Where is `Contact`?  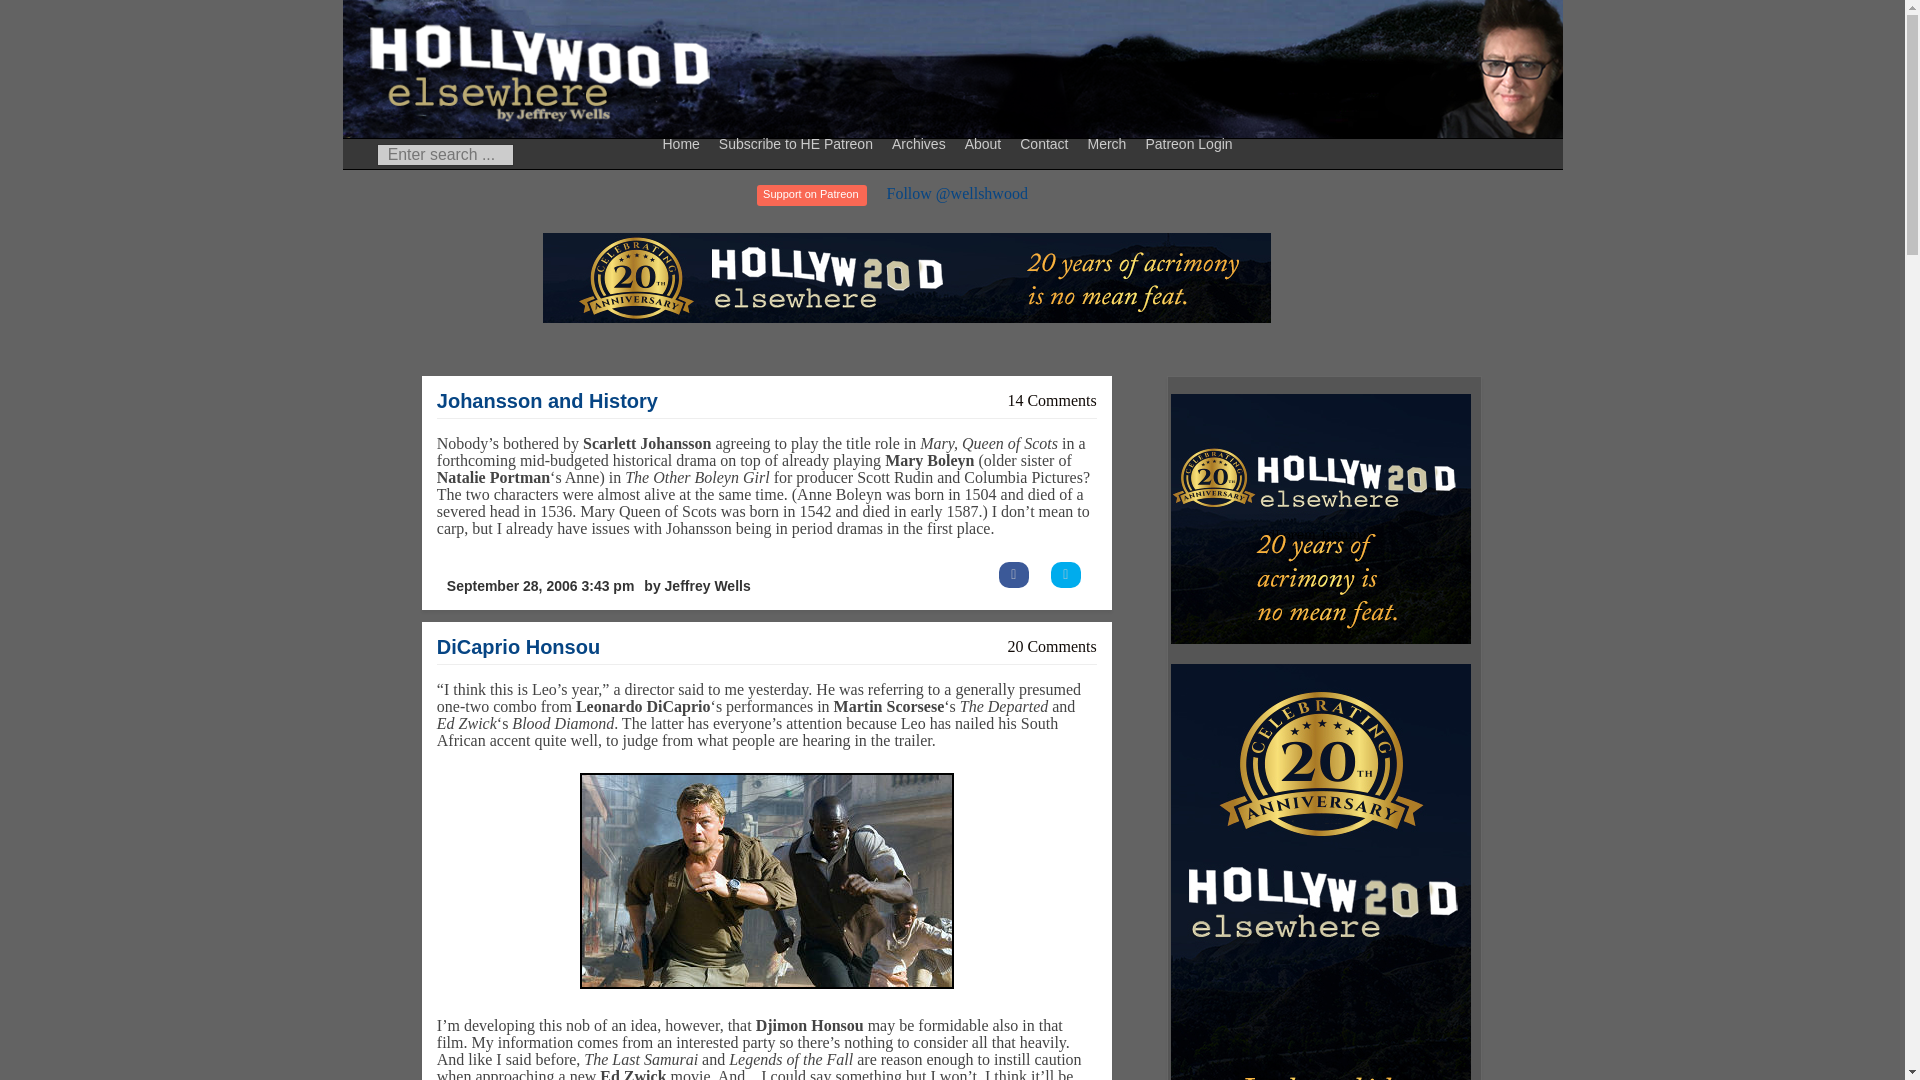
Contact is located at coordinates (1046, 143).